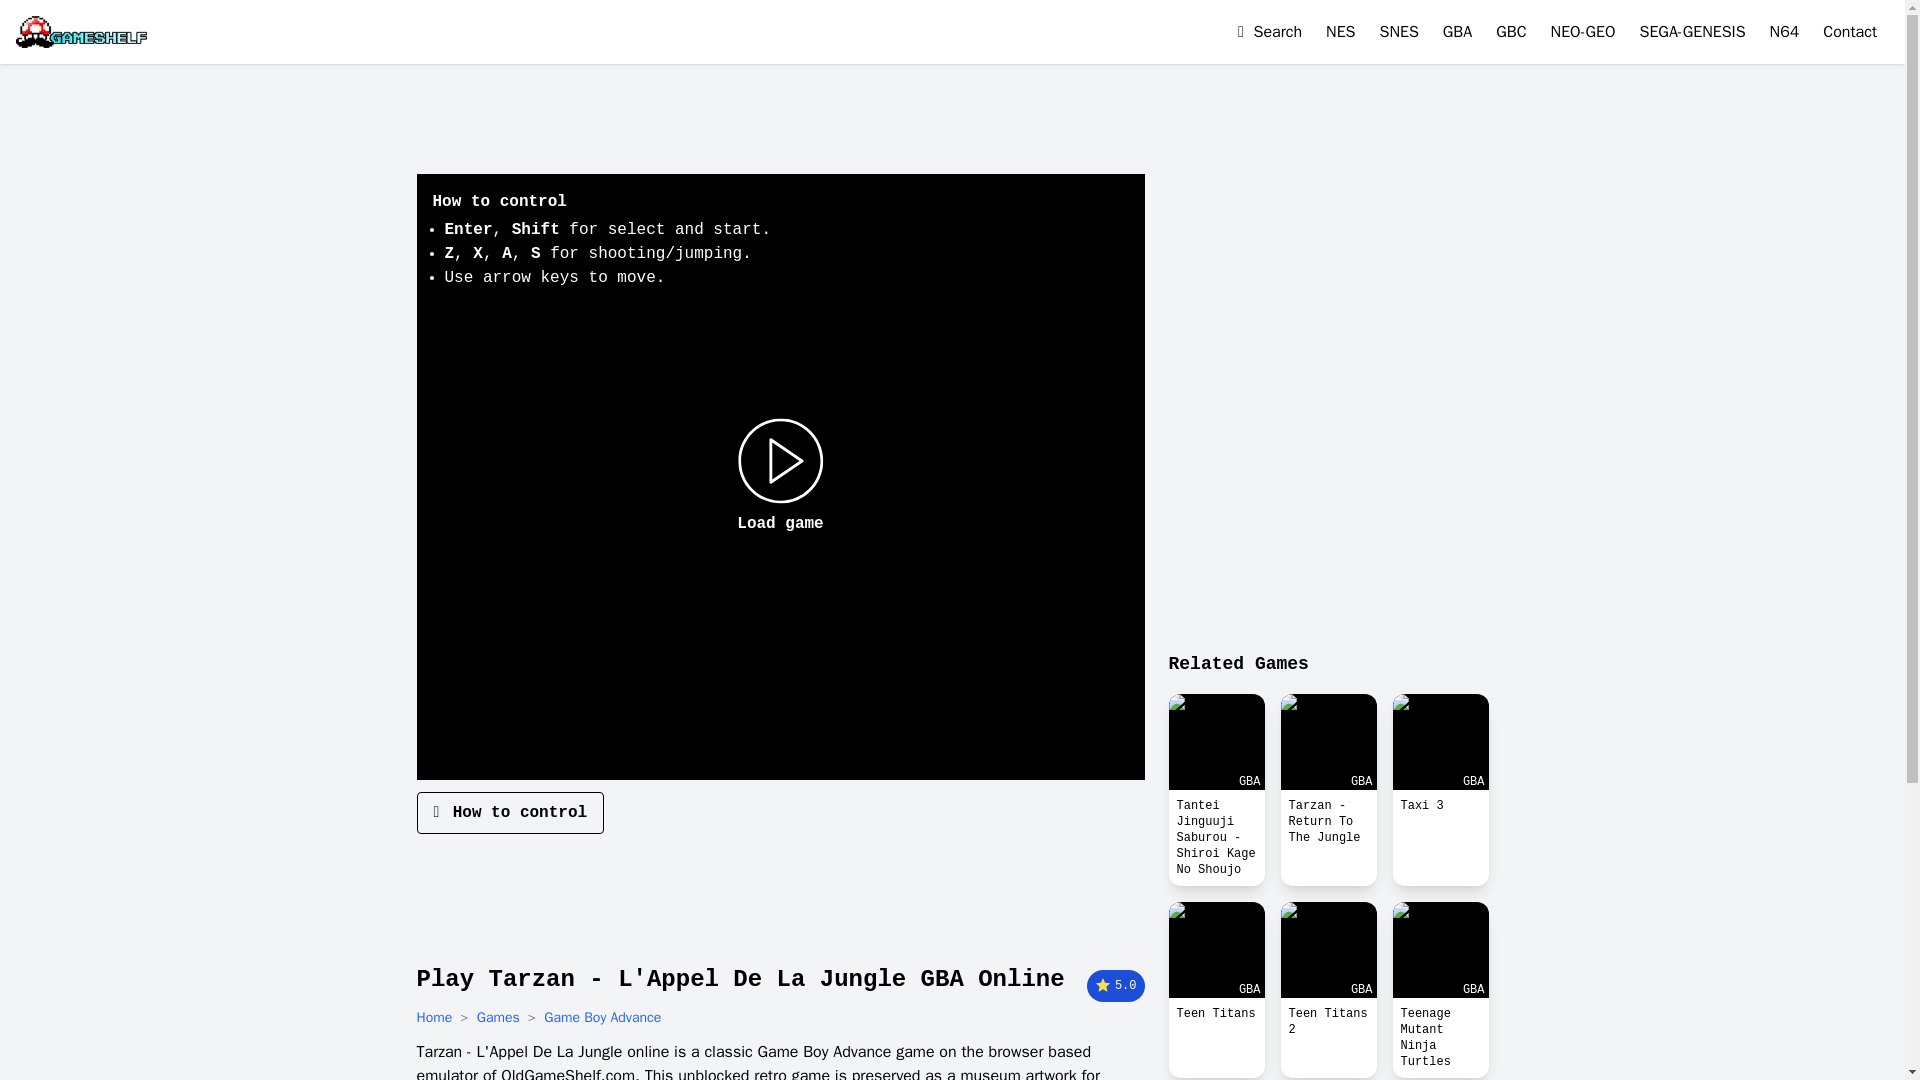 The height and width of the screenshot is (1080, 1920). What do you see at coordinates (1785, 32) in the screenshot?
I see `Nintendo 64` at bounding box center [1785, 32].